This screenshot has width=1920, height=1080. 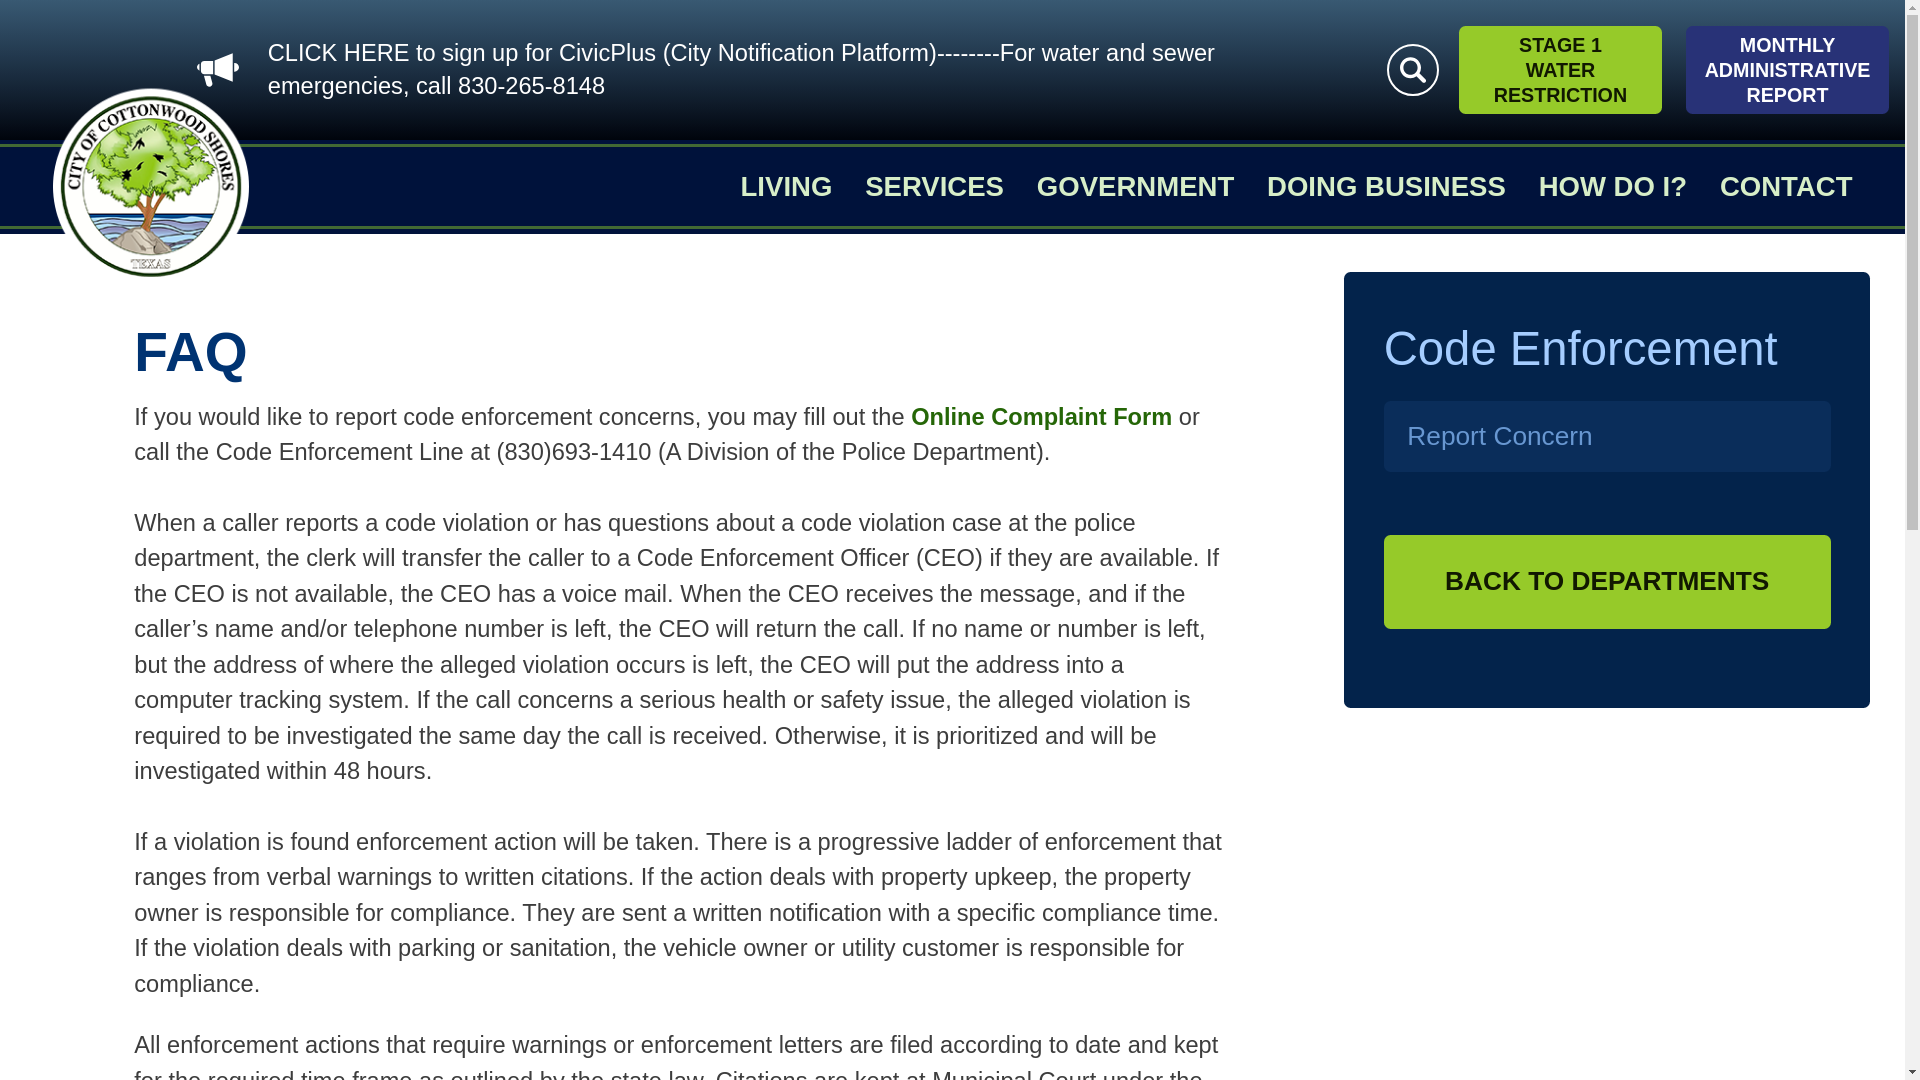 What do you see at coordinates (934, 186) in the screenshot?
I see `Services` at bounding box center [934, 186].